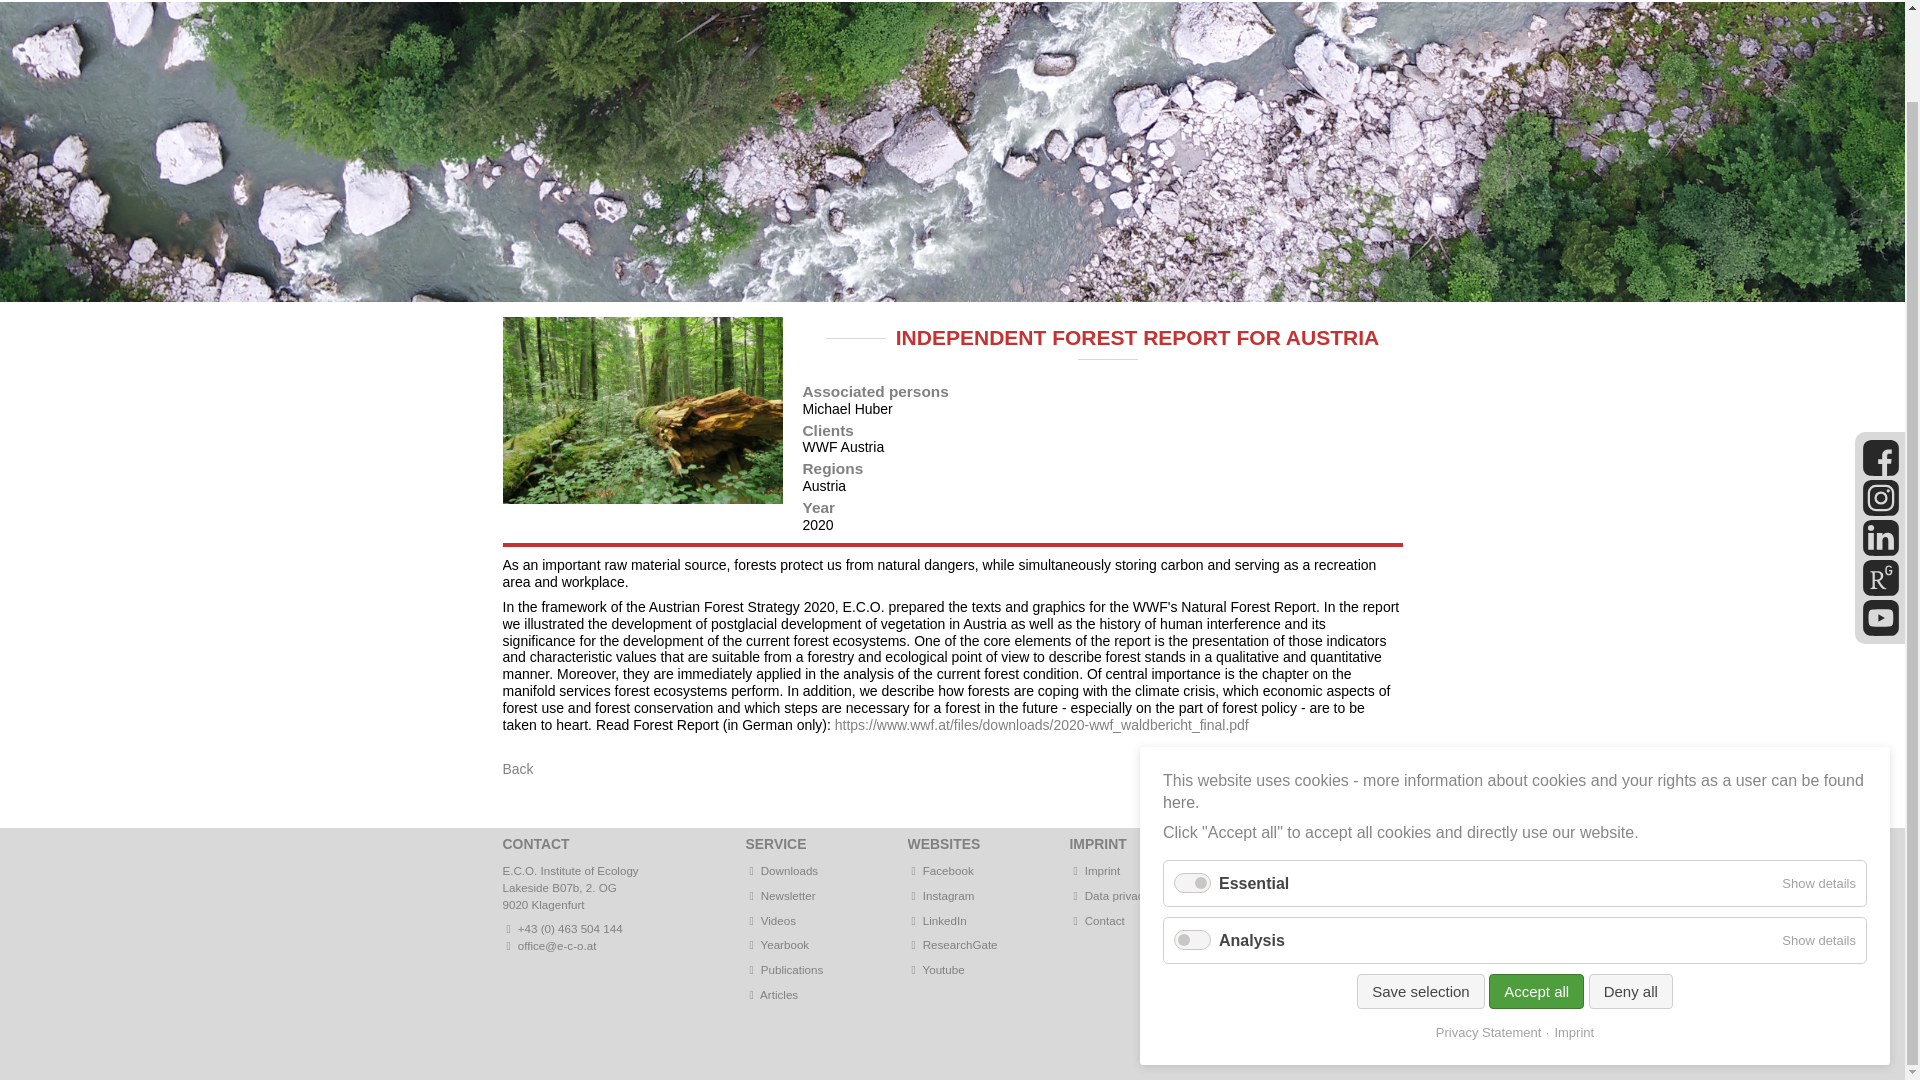 This screenshot has height=1080, width=1920. Describe the element at coordinates (778, 944) in the screenshot. I see `Yearbook` at that location.